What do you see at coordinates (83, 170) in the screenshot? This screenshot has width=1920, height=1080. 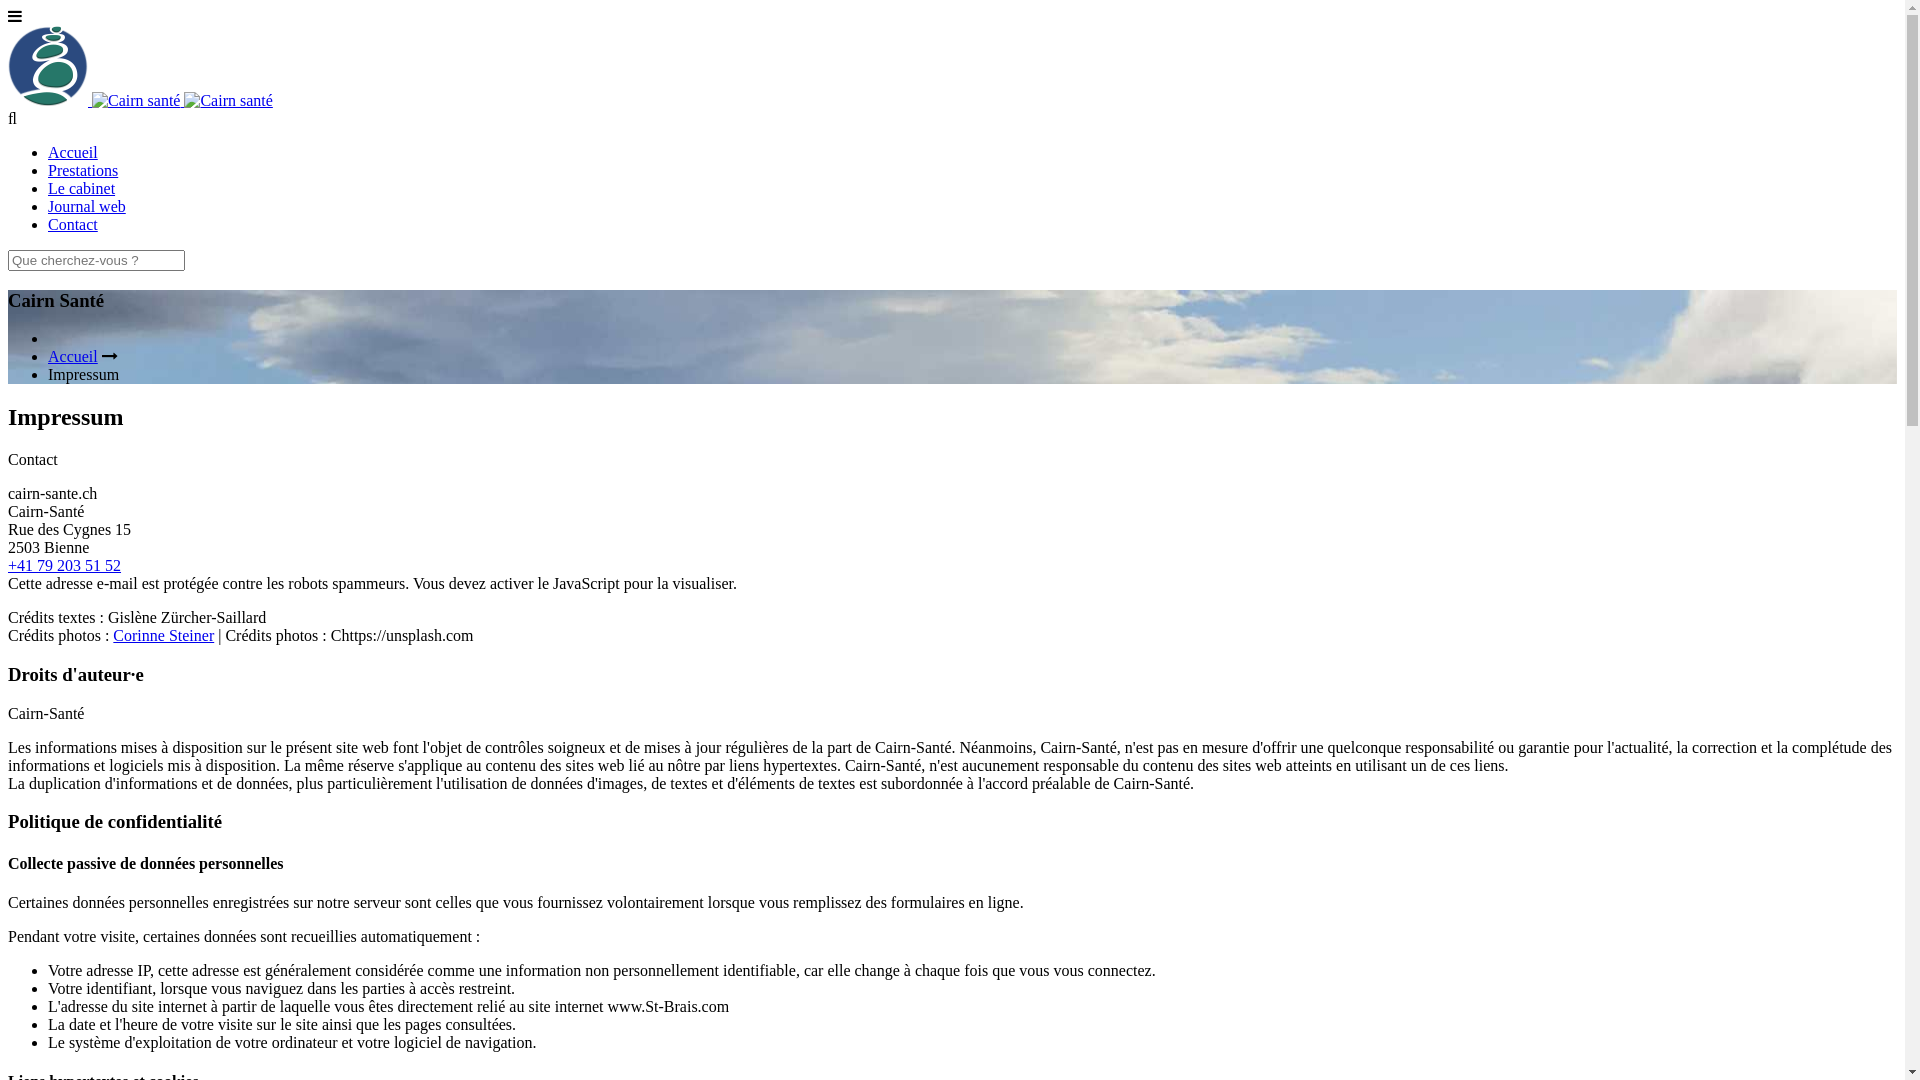 I see `Prestations` at bounding box center [83, 170].